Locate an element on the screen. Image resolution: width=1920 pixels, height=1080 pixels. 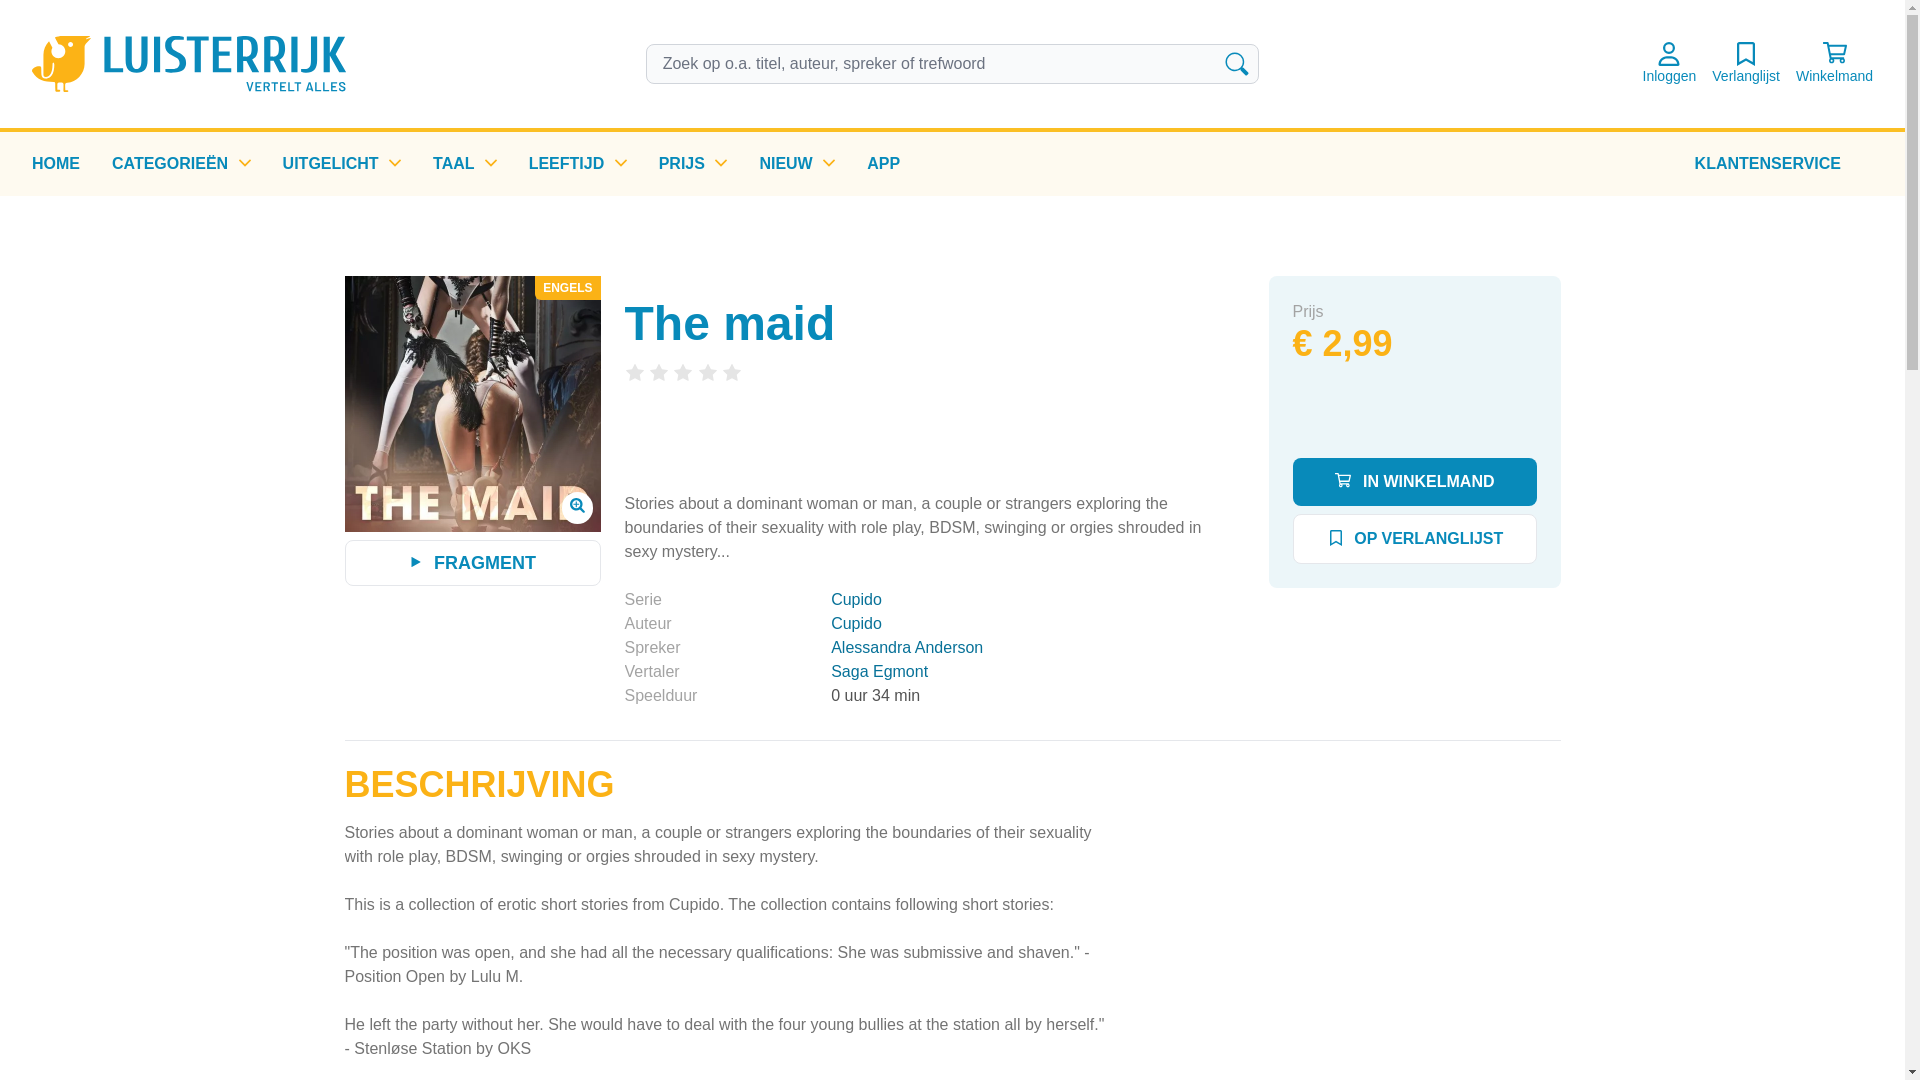
Winkelmand is located at coordinates (1834, 64).